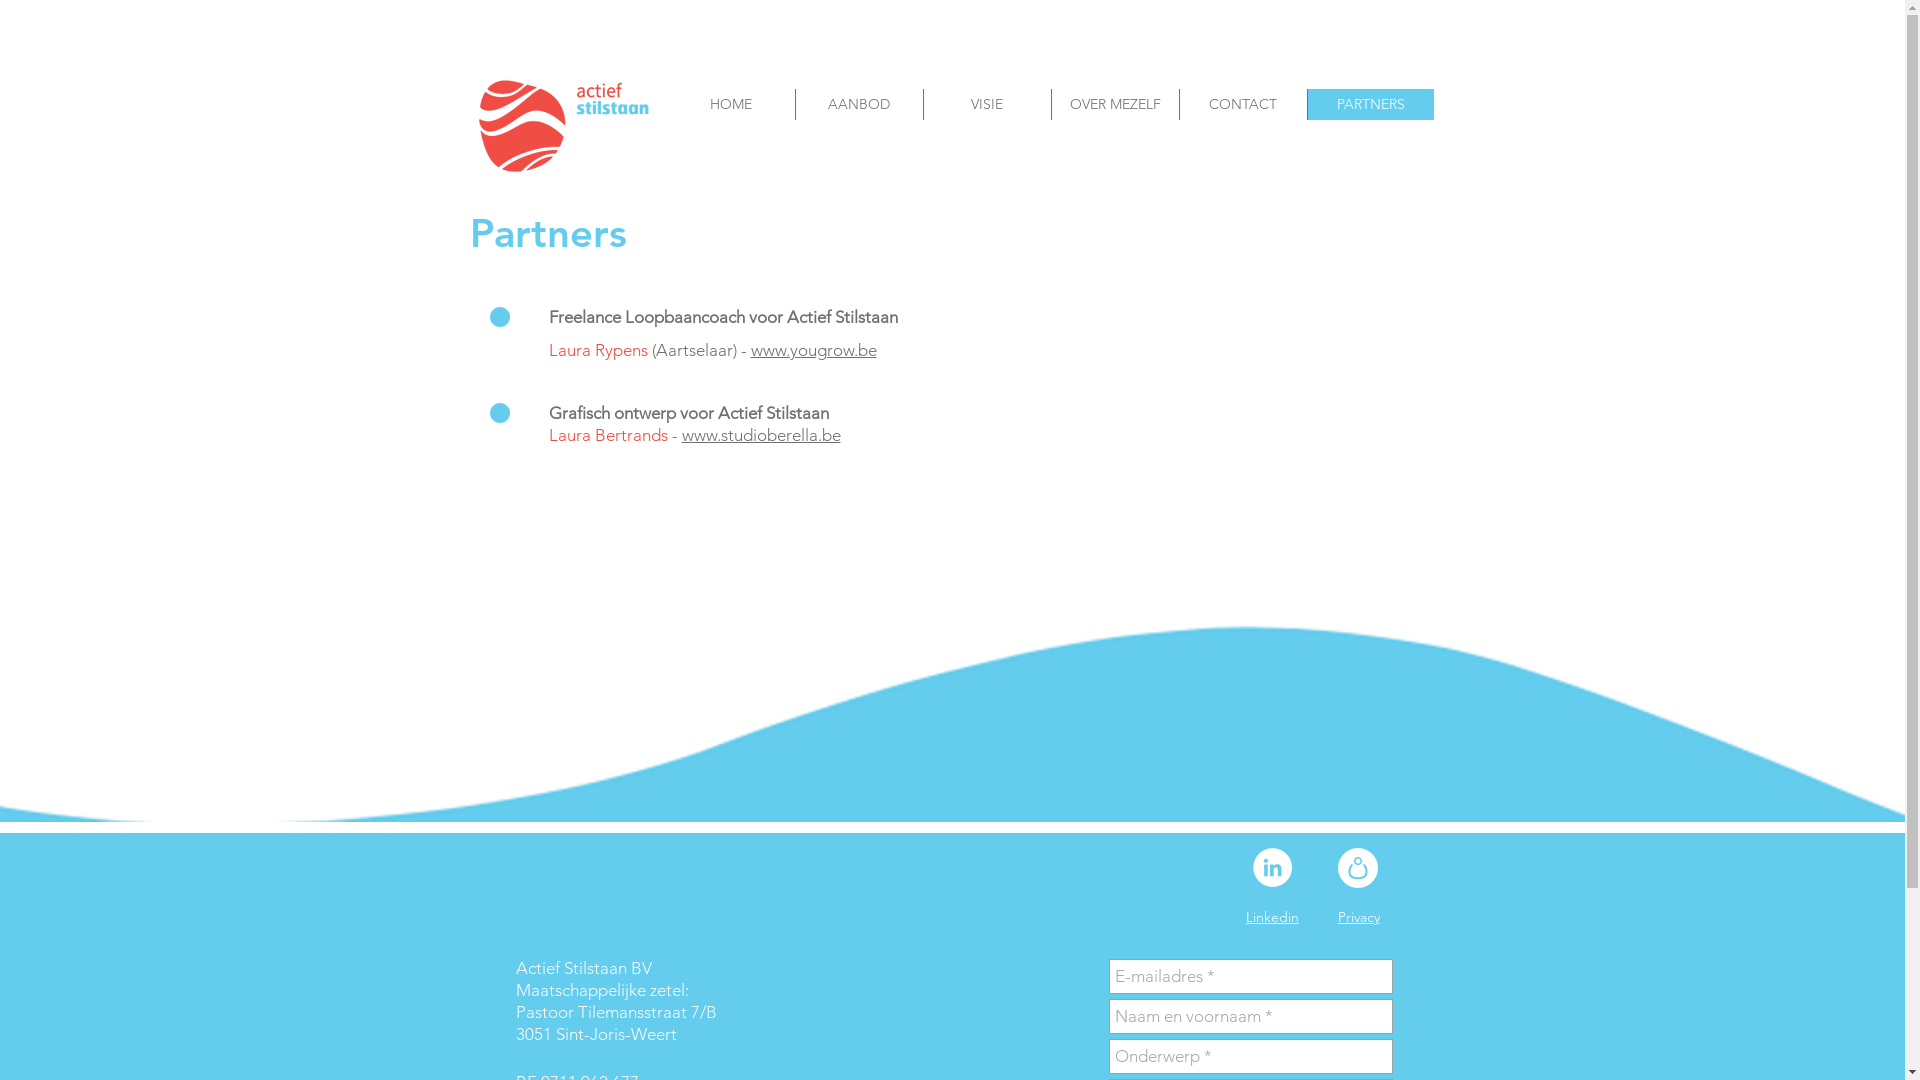 This screenshot has width=1920, height=1080. I want to click on OVER MEZELF, so click(1114, 104).